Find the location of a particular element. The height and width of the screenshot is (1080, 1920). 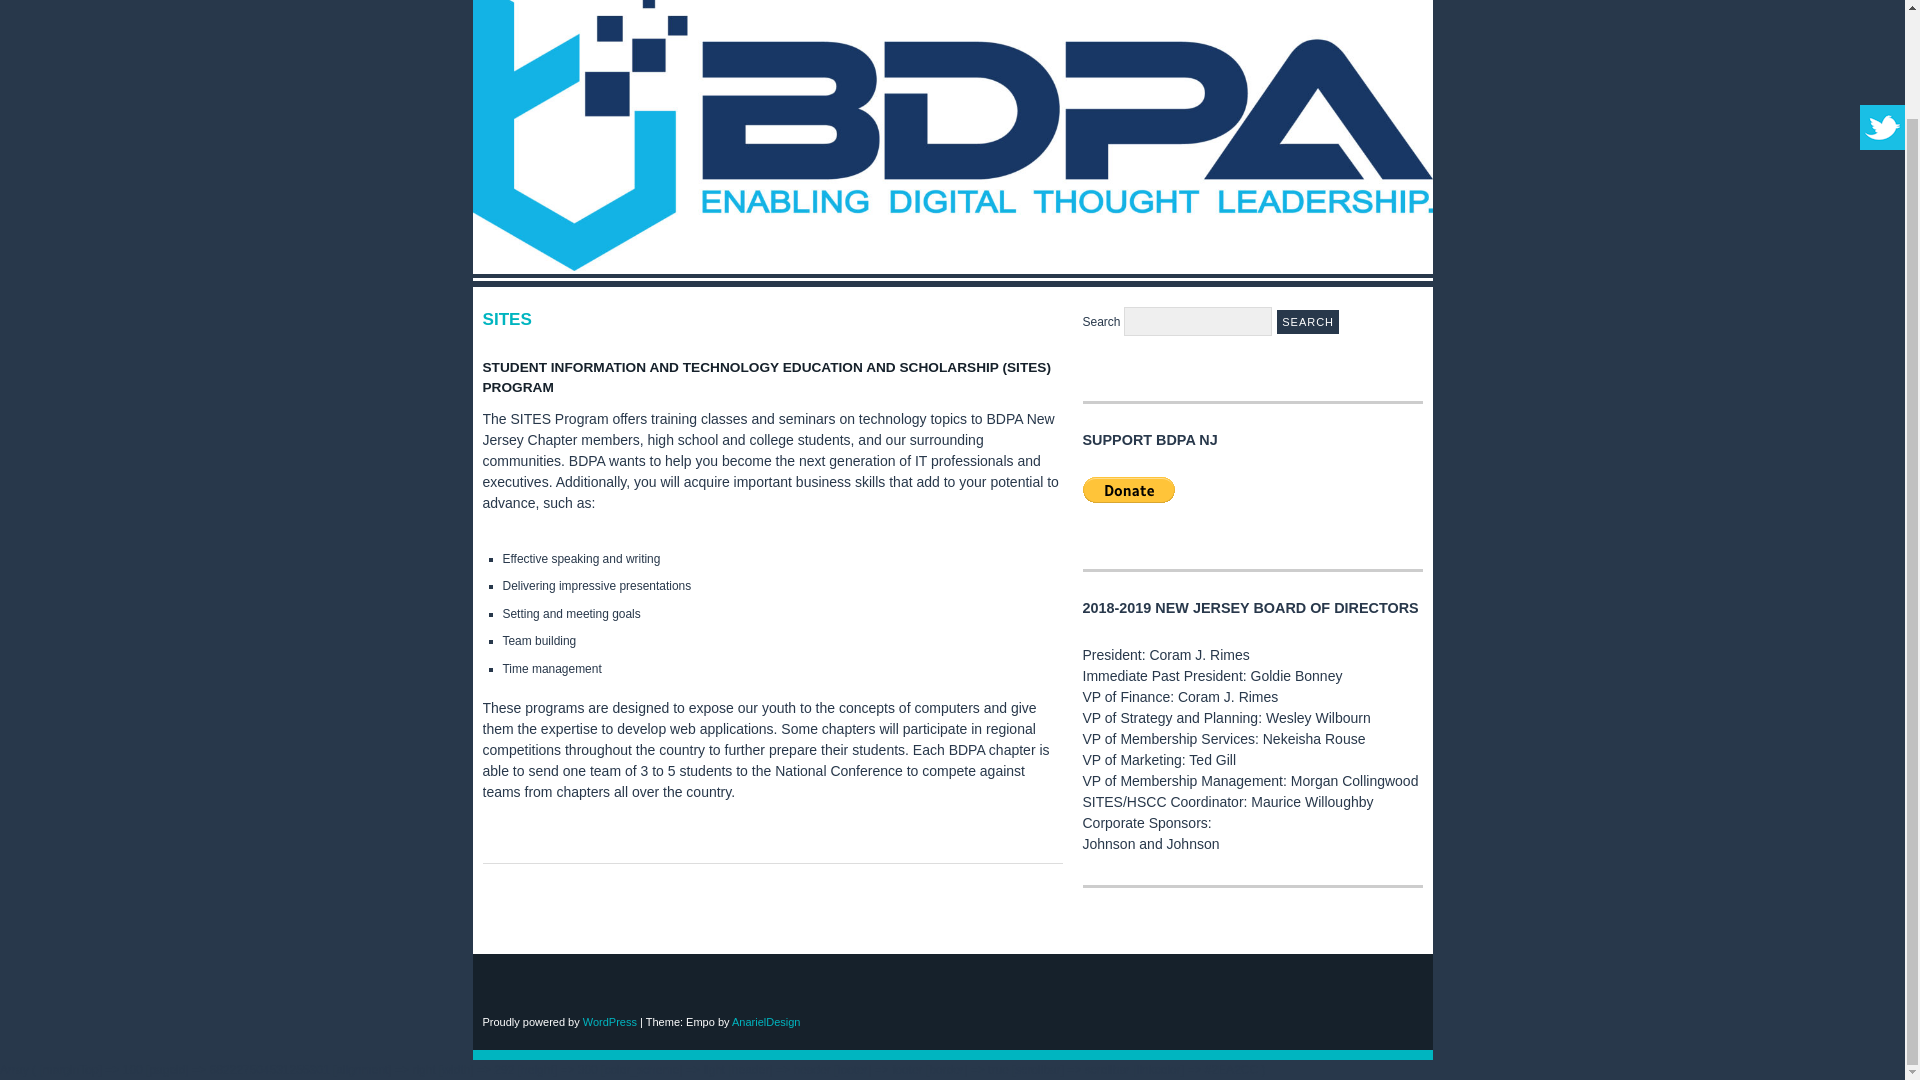

Search is located at coordinates (1307, 321).